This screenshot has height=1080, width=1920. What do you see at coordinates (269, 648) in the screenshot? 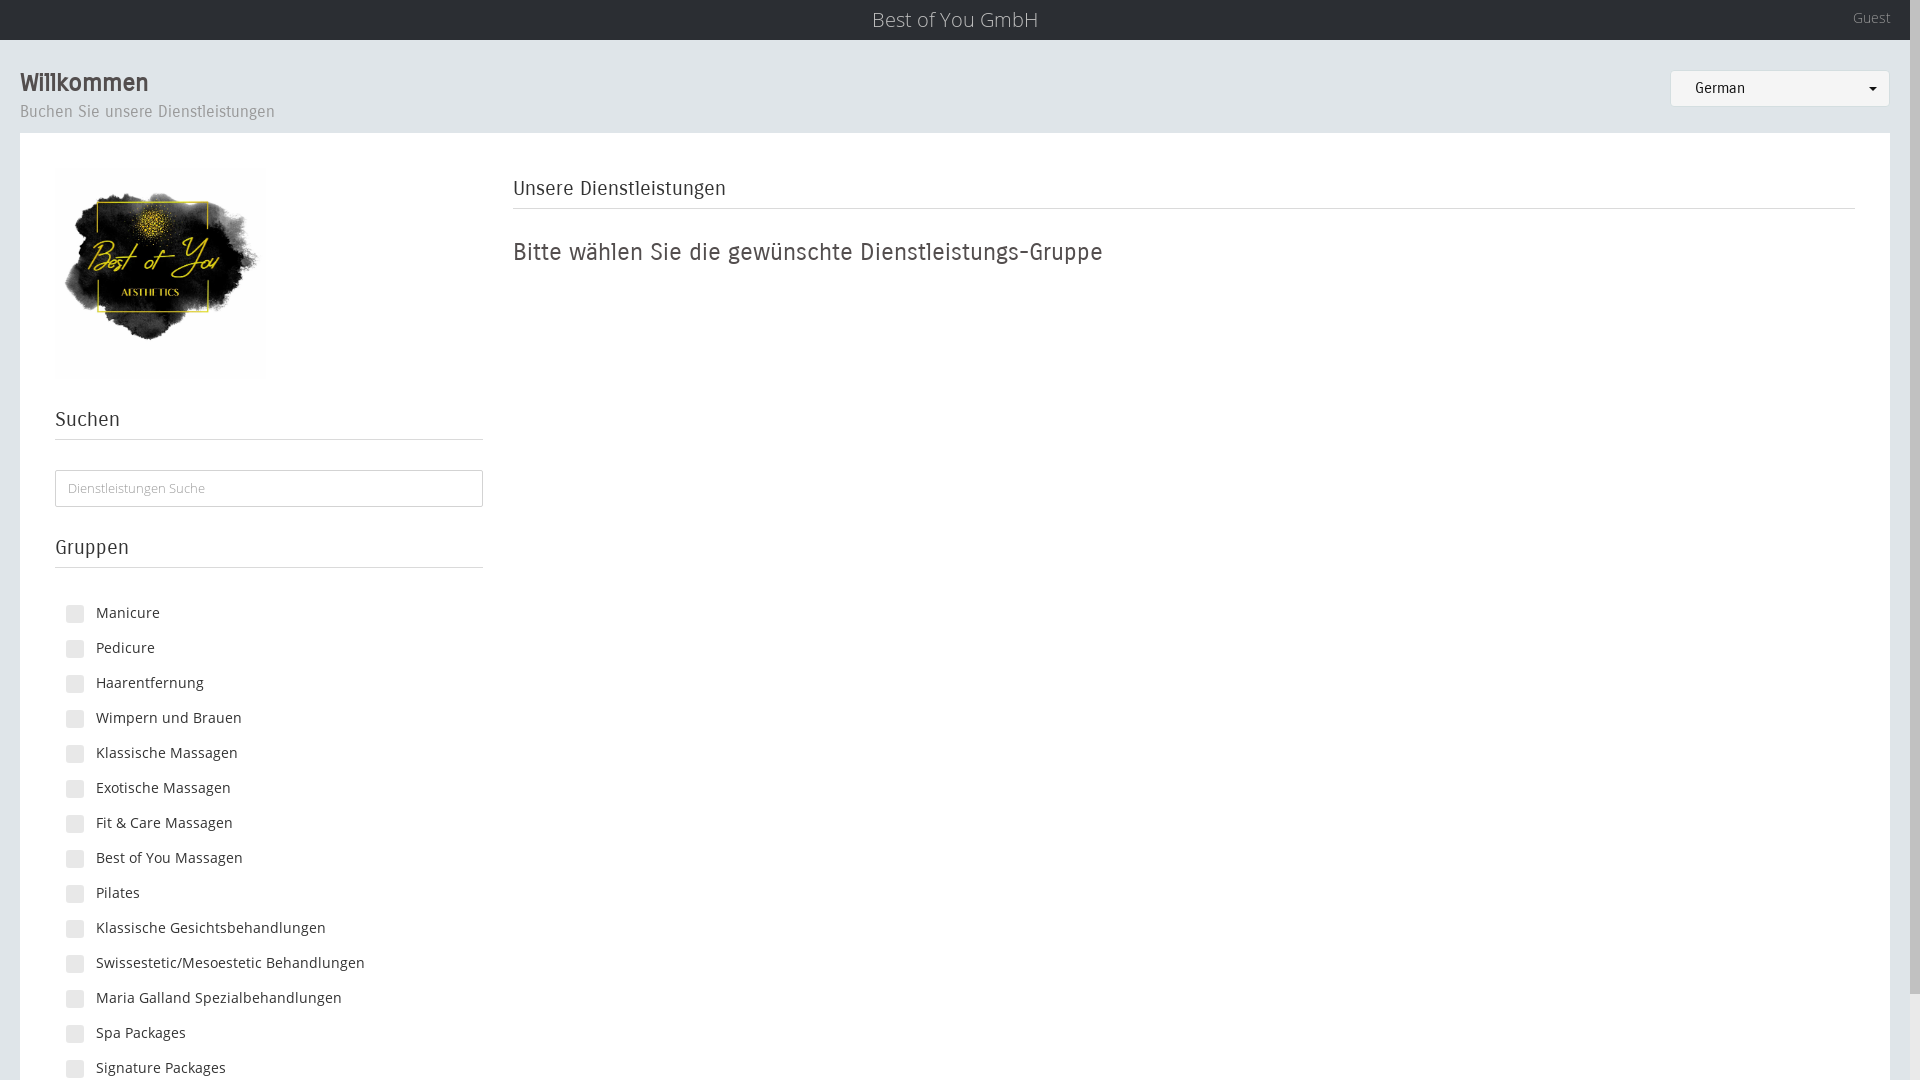
I see `Pedicure` at bounding box center [269, 648].